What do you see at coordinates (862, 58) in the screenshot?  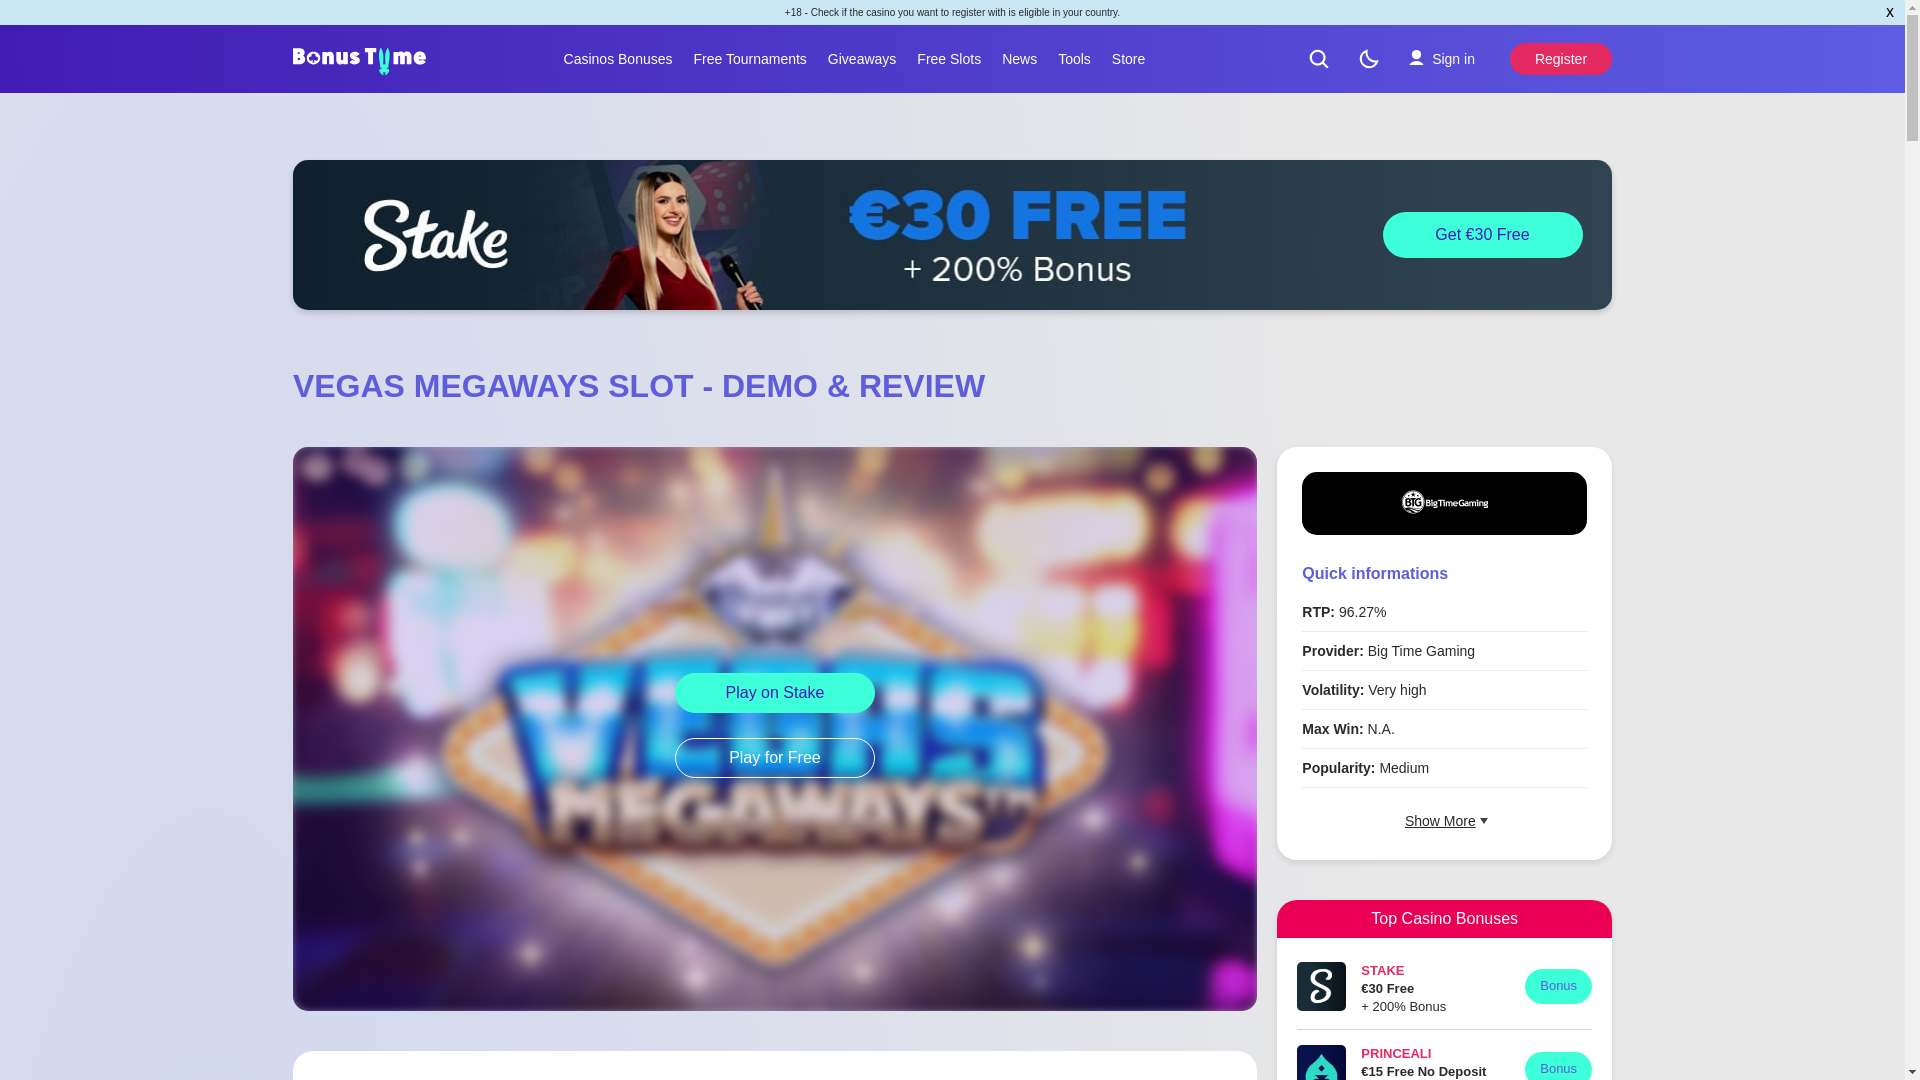 I see `Giveaways` at bounding box center [862, 58].